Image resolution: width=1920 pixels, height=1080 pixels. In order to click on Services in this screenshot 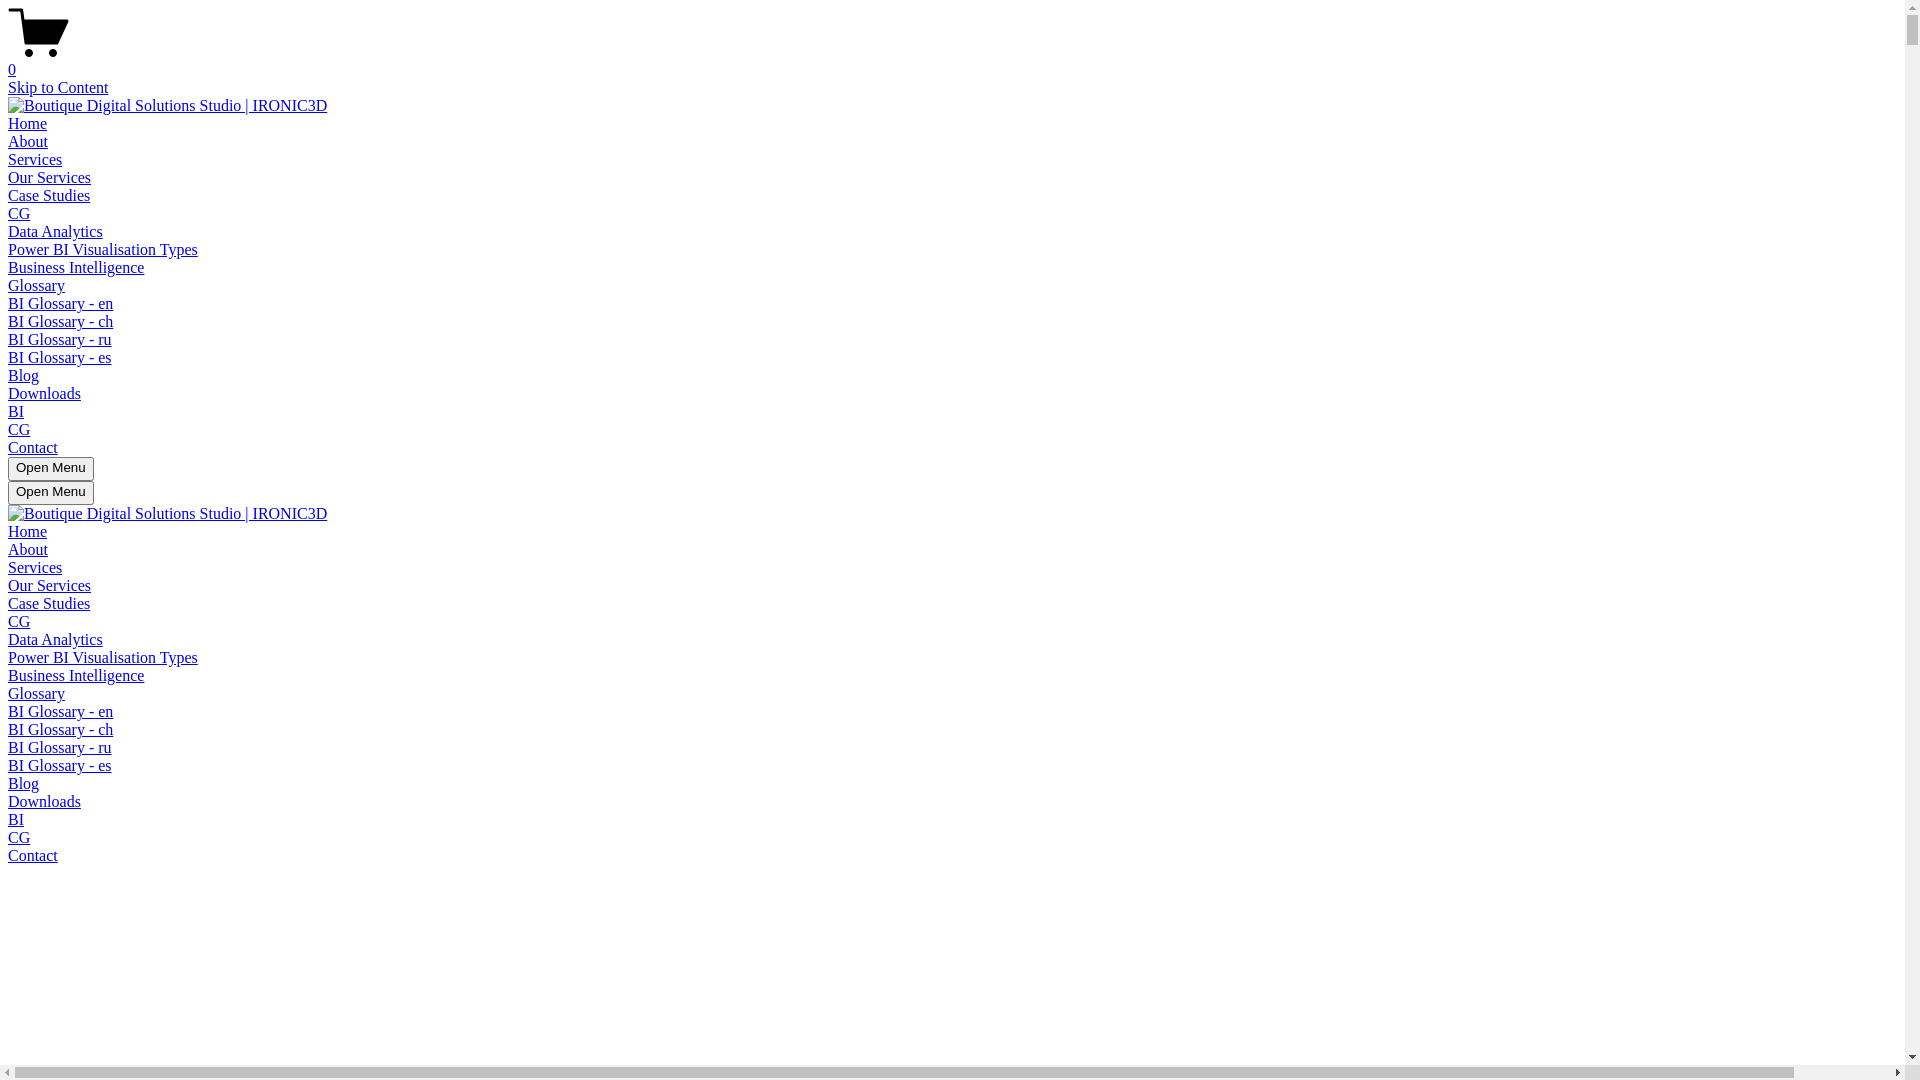, I will do `click(35, 160)`.